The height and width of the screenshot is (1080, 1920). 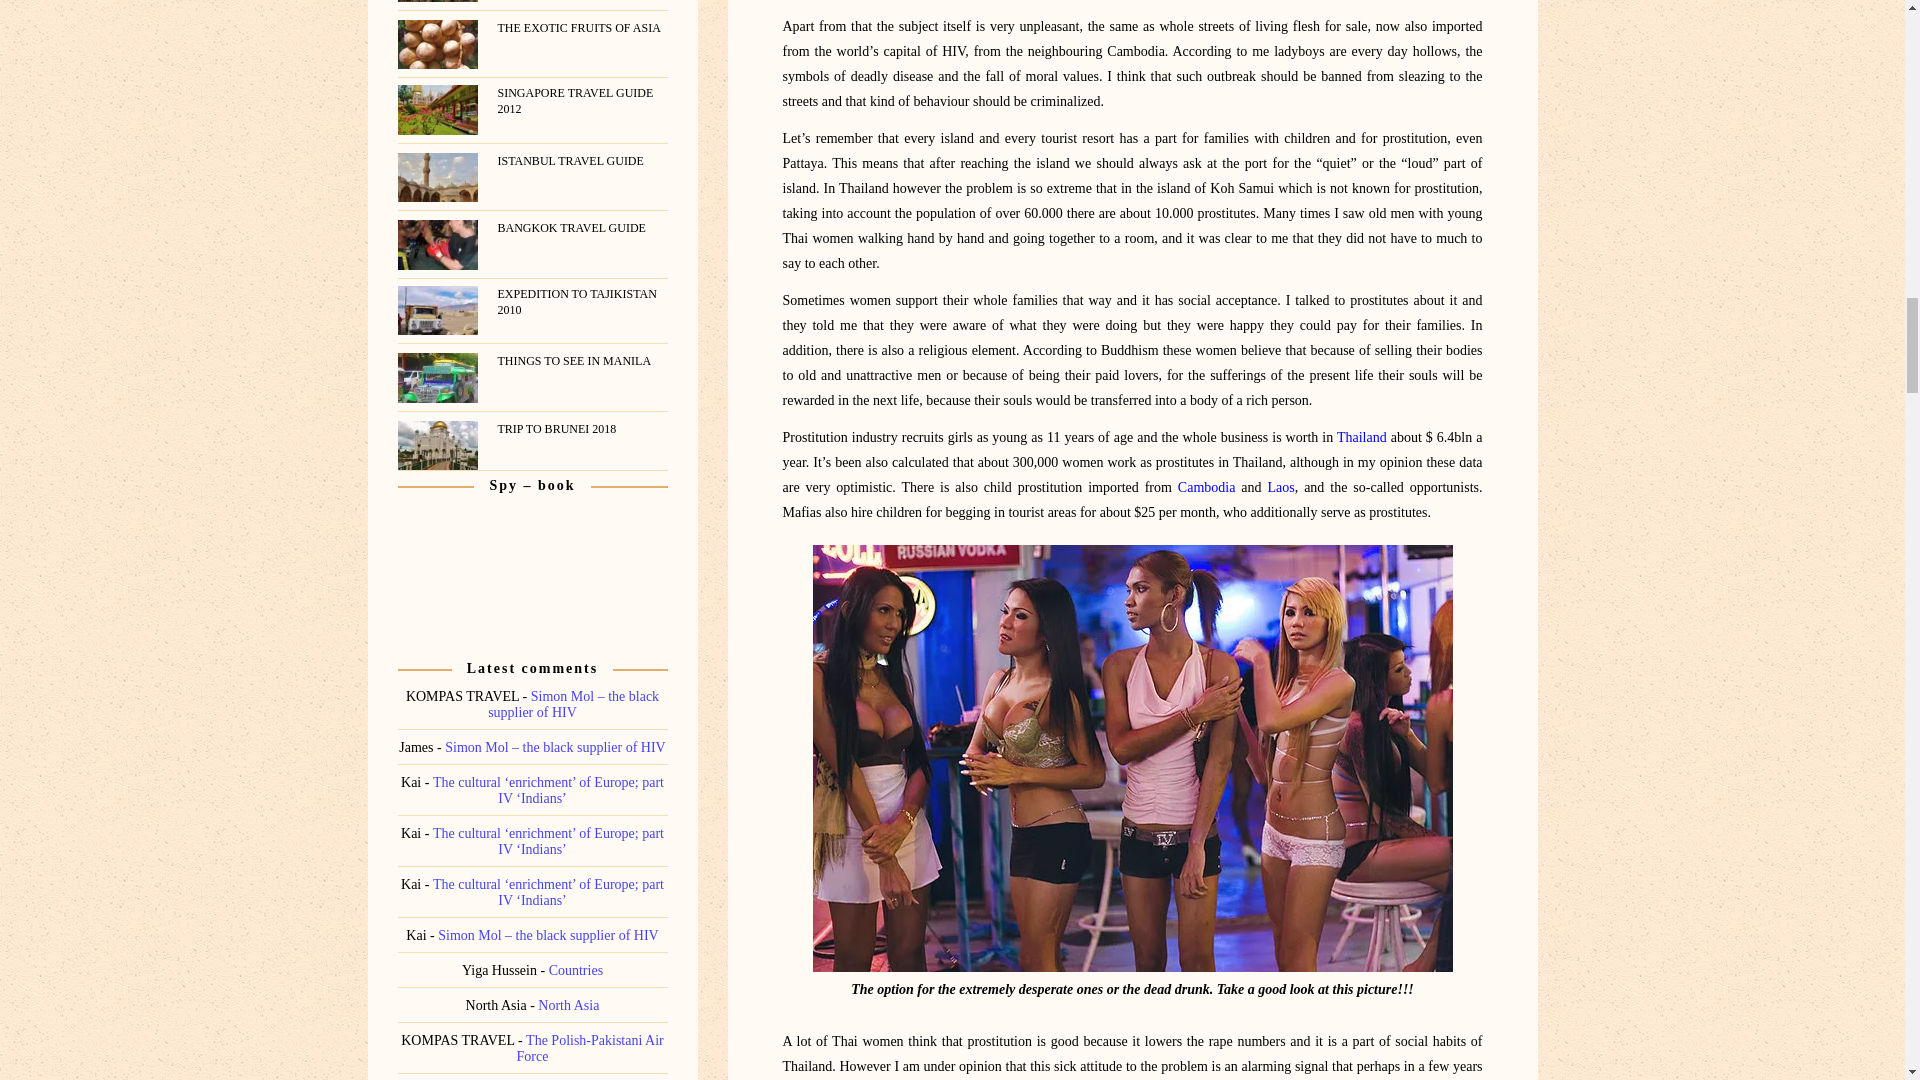 I want to click on Expedition to Tajikistan 2010, so click(x=582, y=302).